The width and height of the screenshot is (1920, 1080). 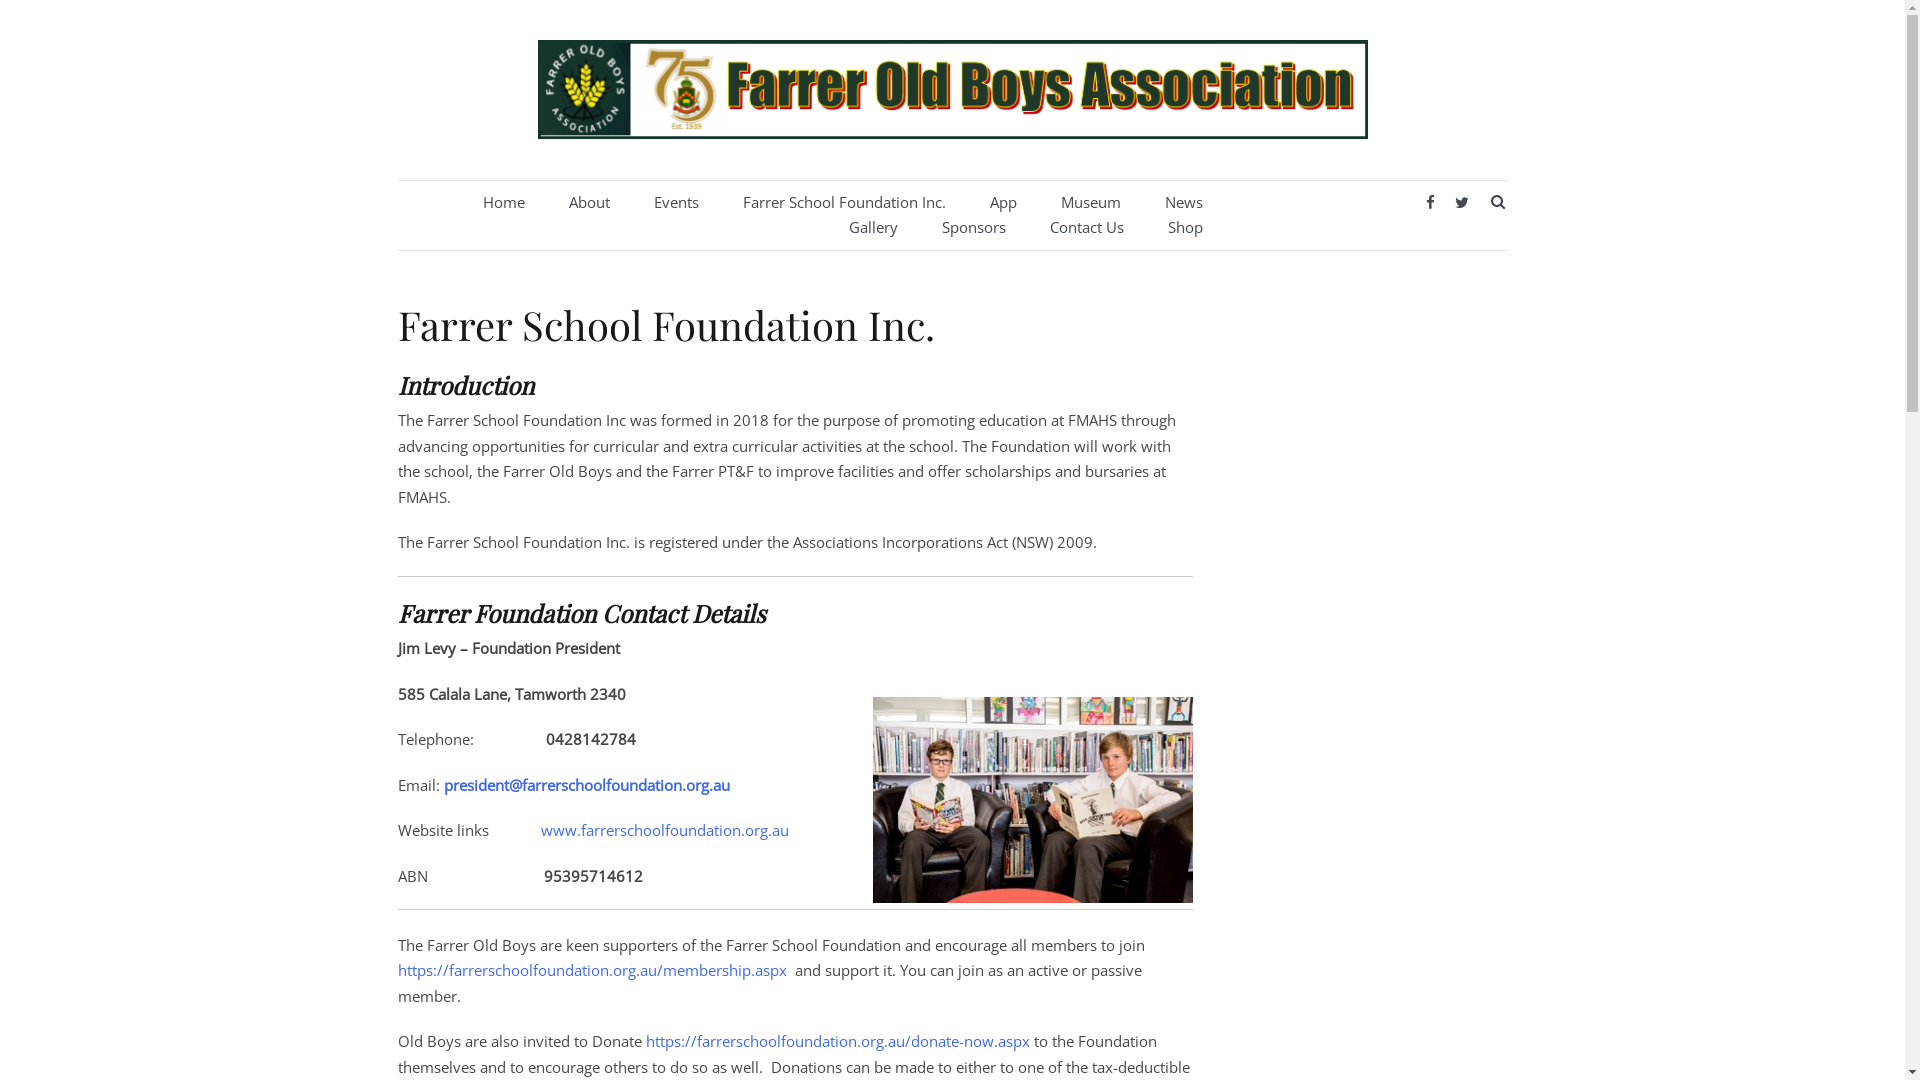 I want to click on Sponsors, so click(x=974, y=228).